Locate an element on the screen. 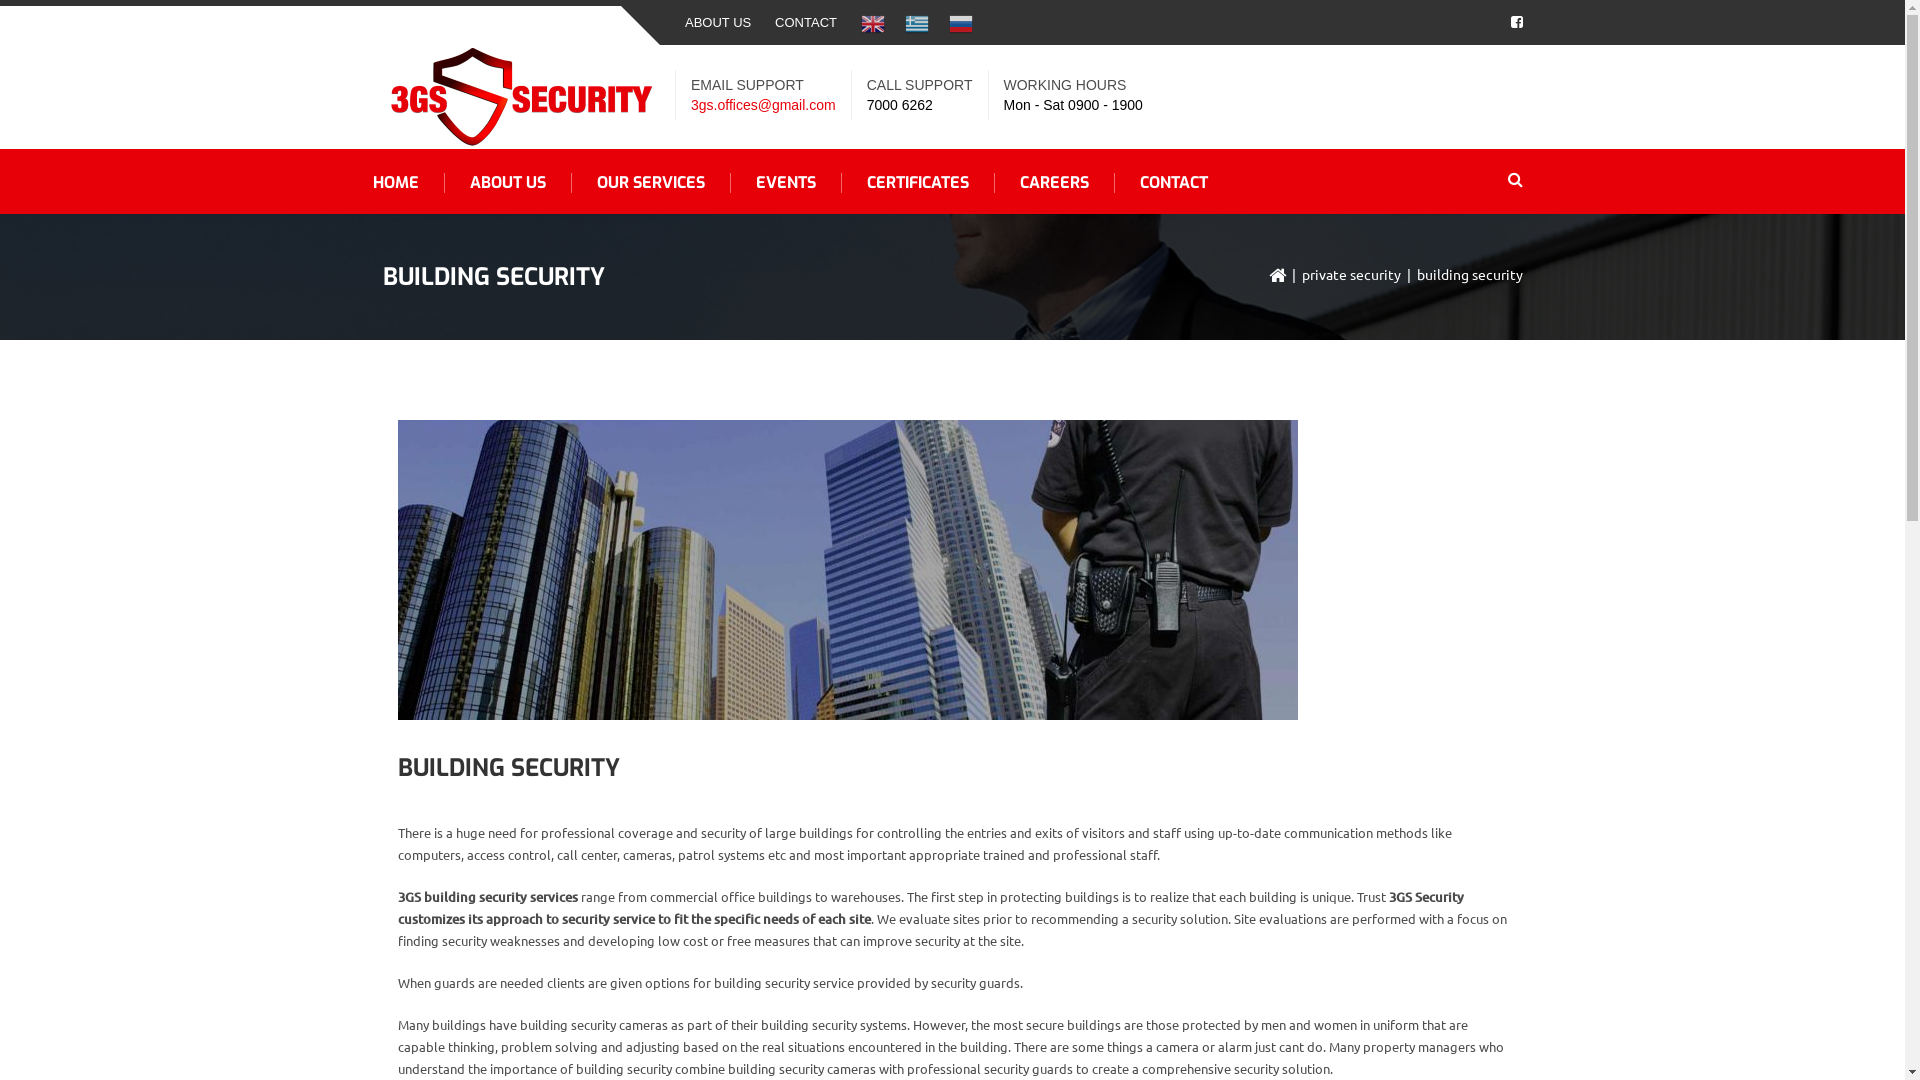  CAREERS is located at coordinates (1054, 183).